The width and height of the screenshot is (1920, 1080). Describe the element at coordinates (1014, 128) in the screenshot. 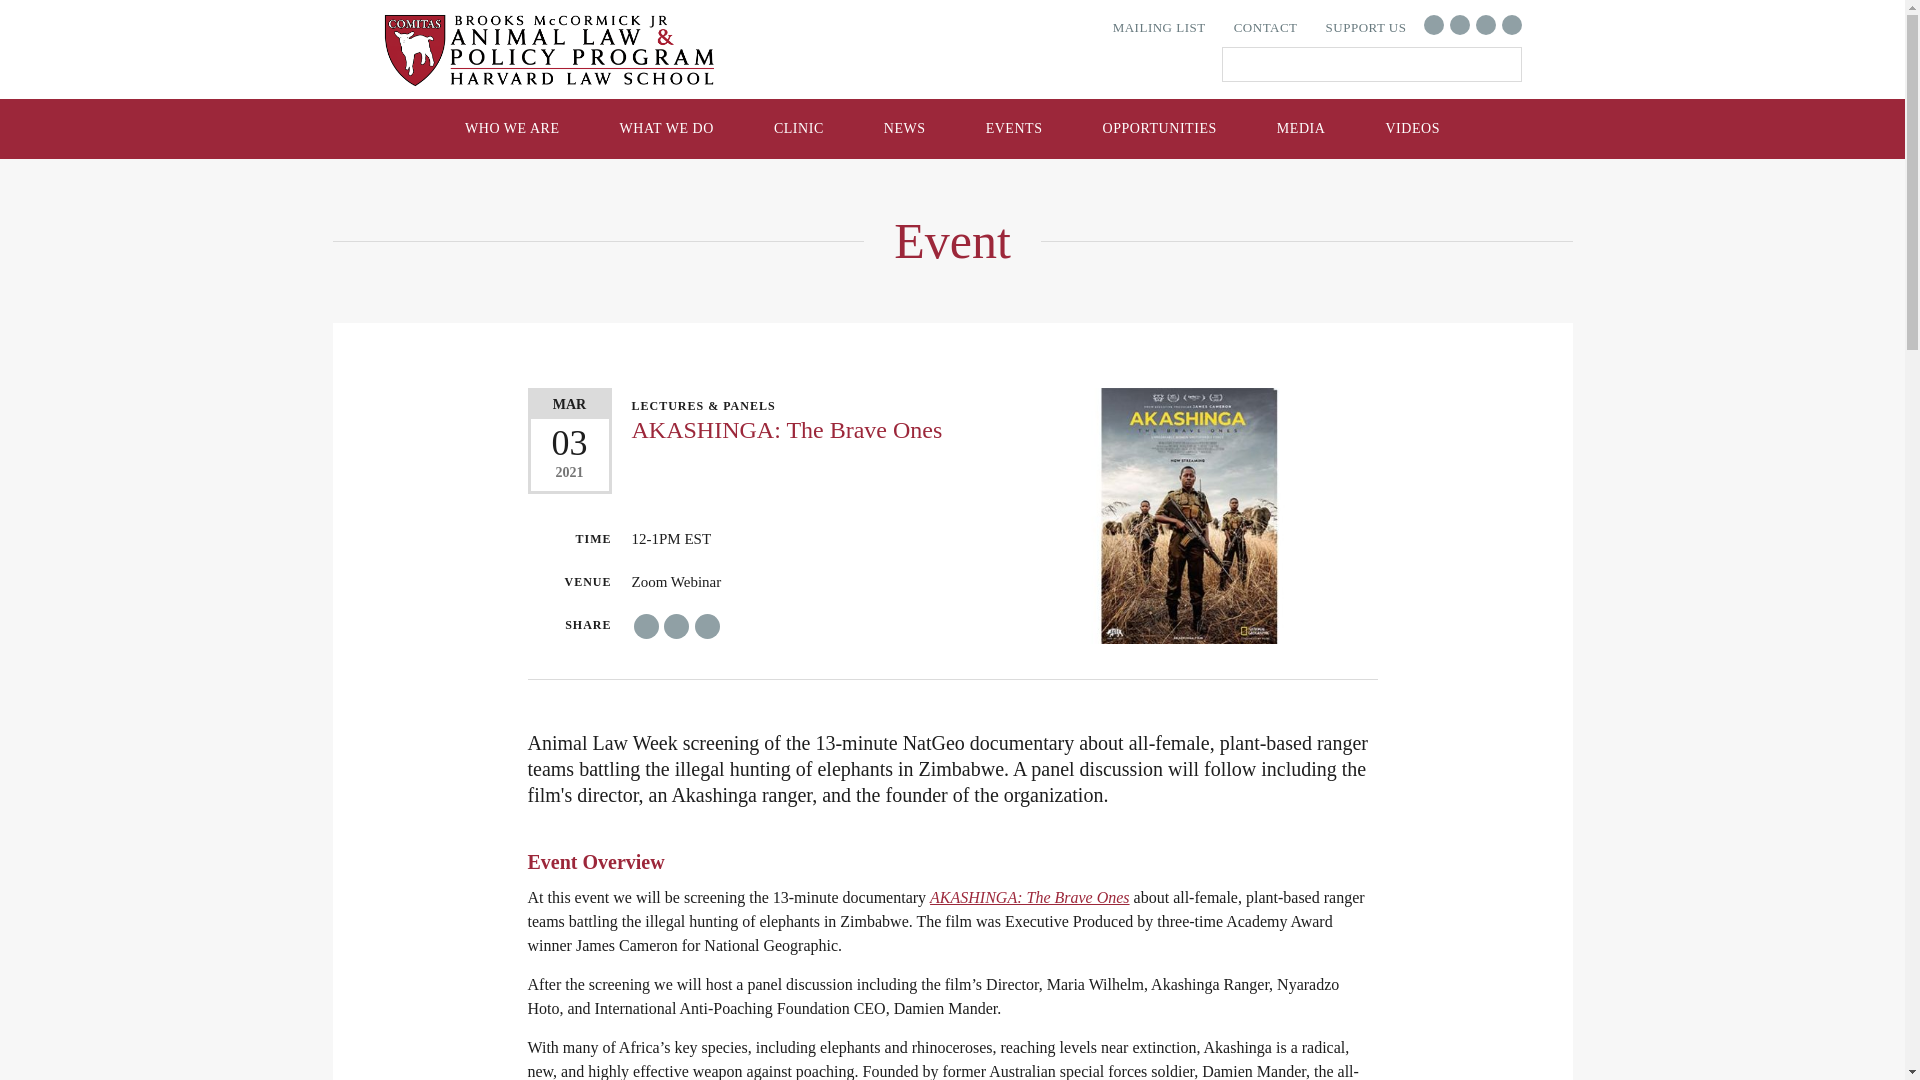

I see `EVENTS` at that location.